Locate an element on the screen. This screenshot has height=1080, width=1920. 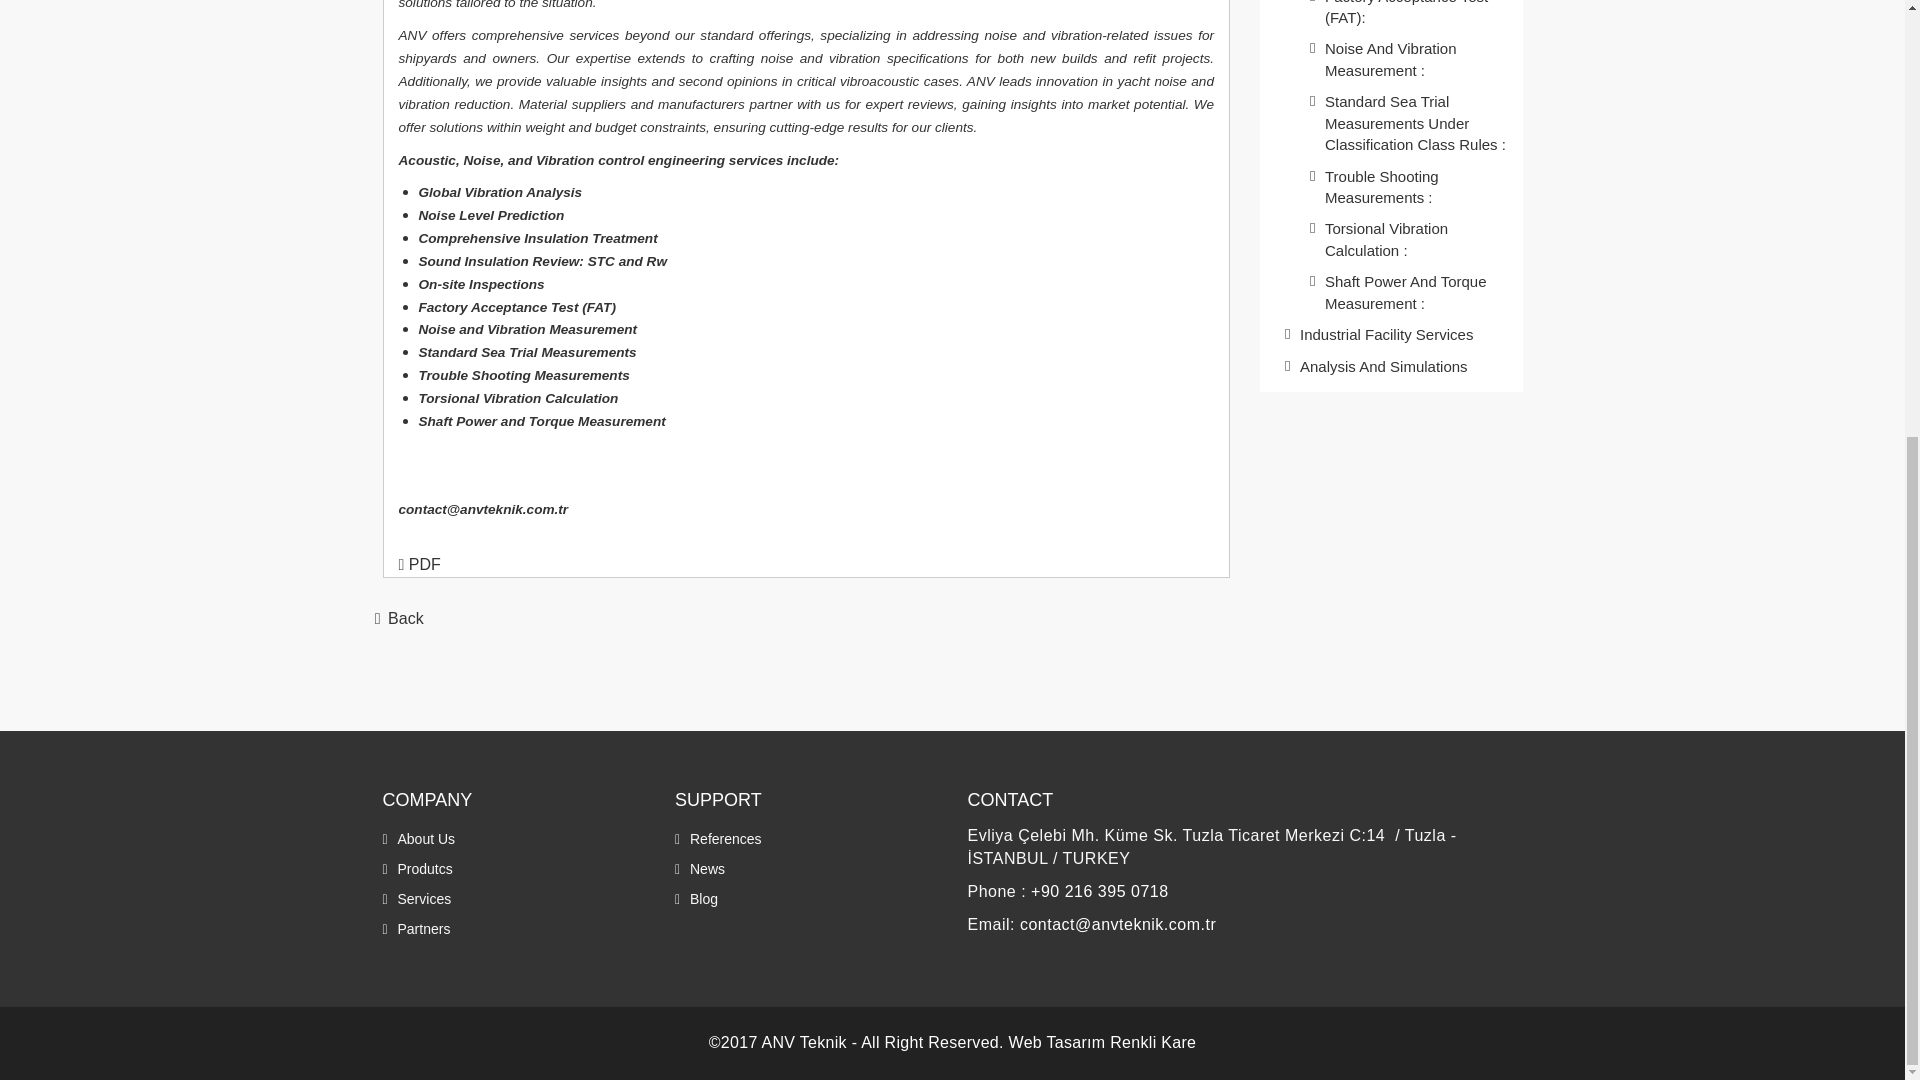
Shaft Power and Torque Measurement is located at coordinates (541, 420).